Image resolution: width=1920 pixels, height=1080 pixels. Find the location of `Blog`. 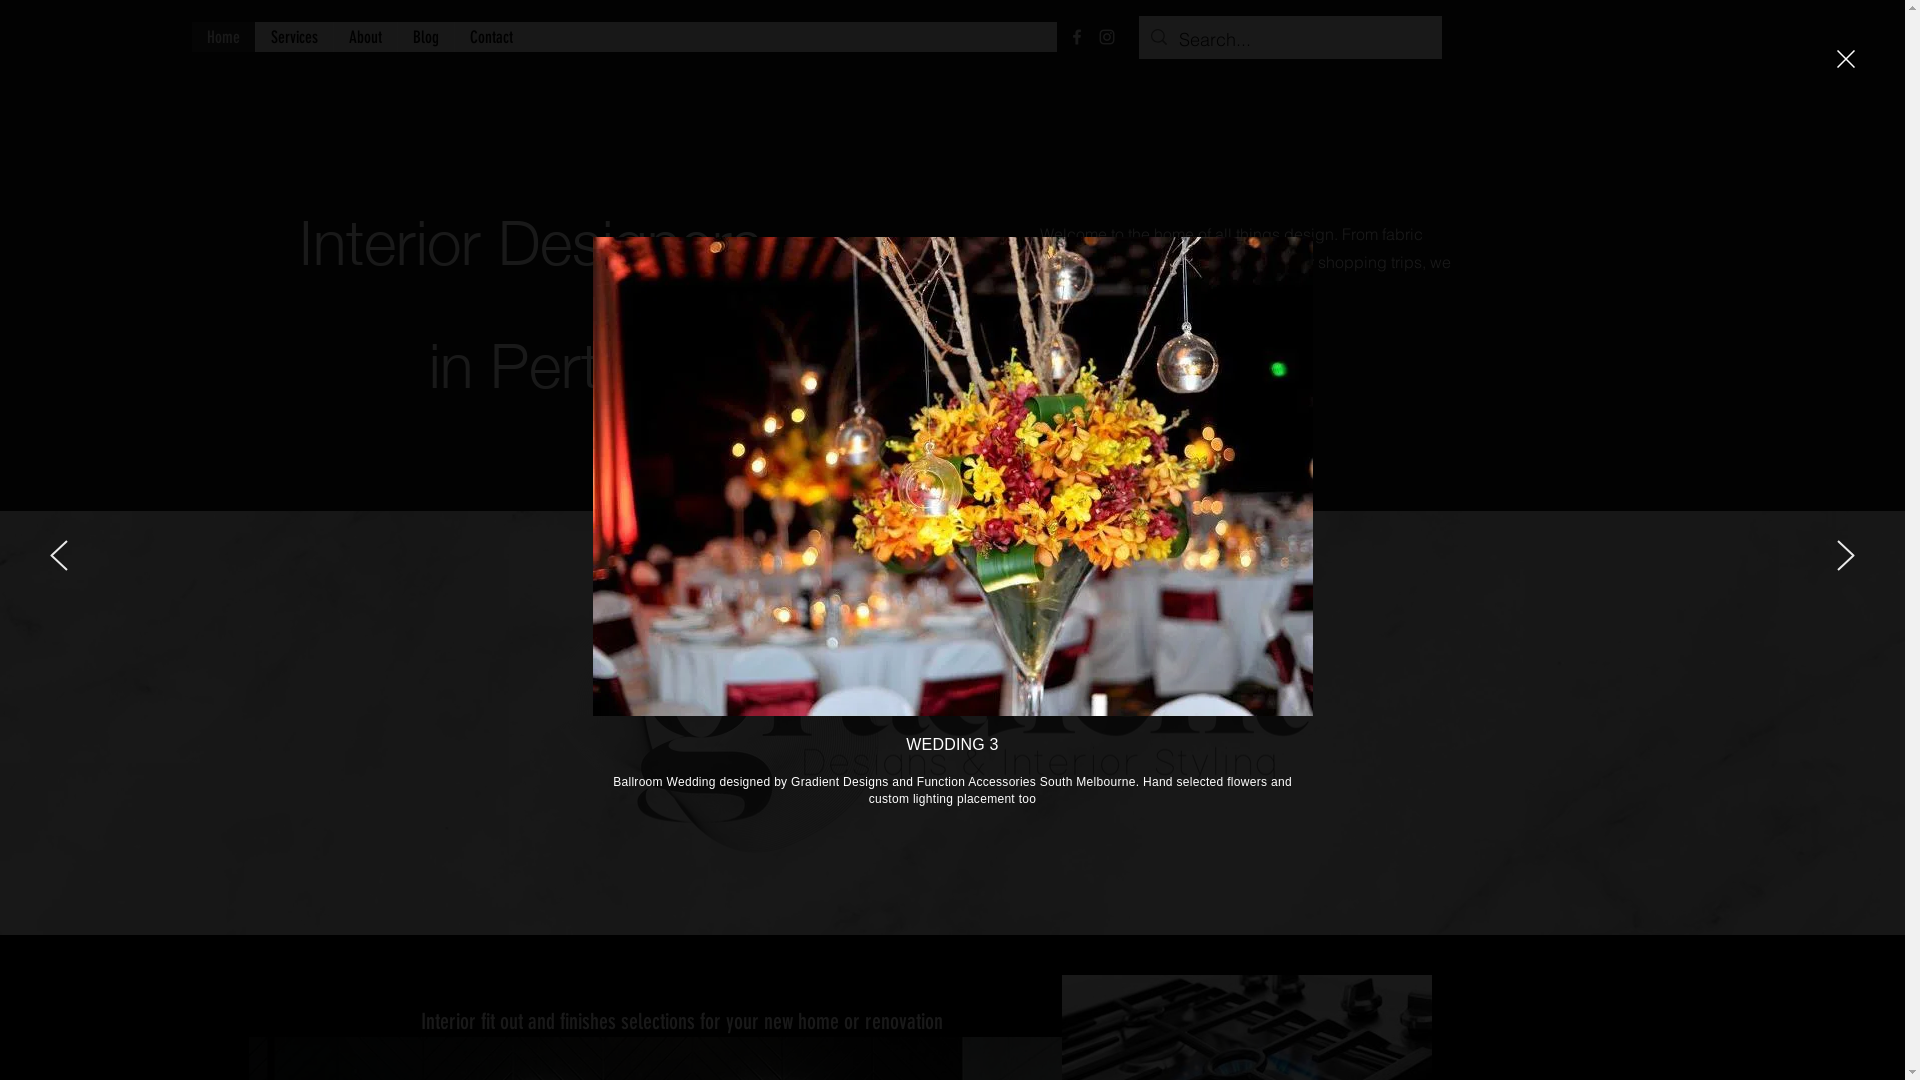

Blog is located at coordinates (424, 37).